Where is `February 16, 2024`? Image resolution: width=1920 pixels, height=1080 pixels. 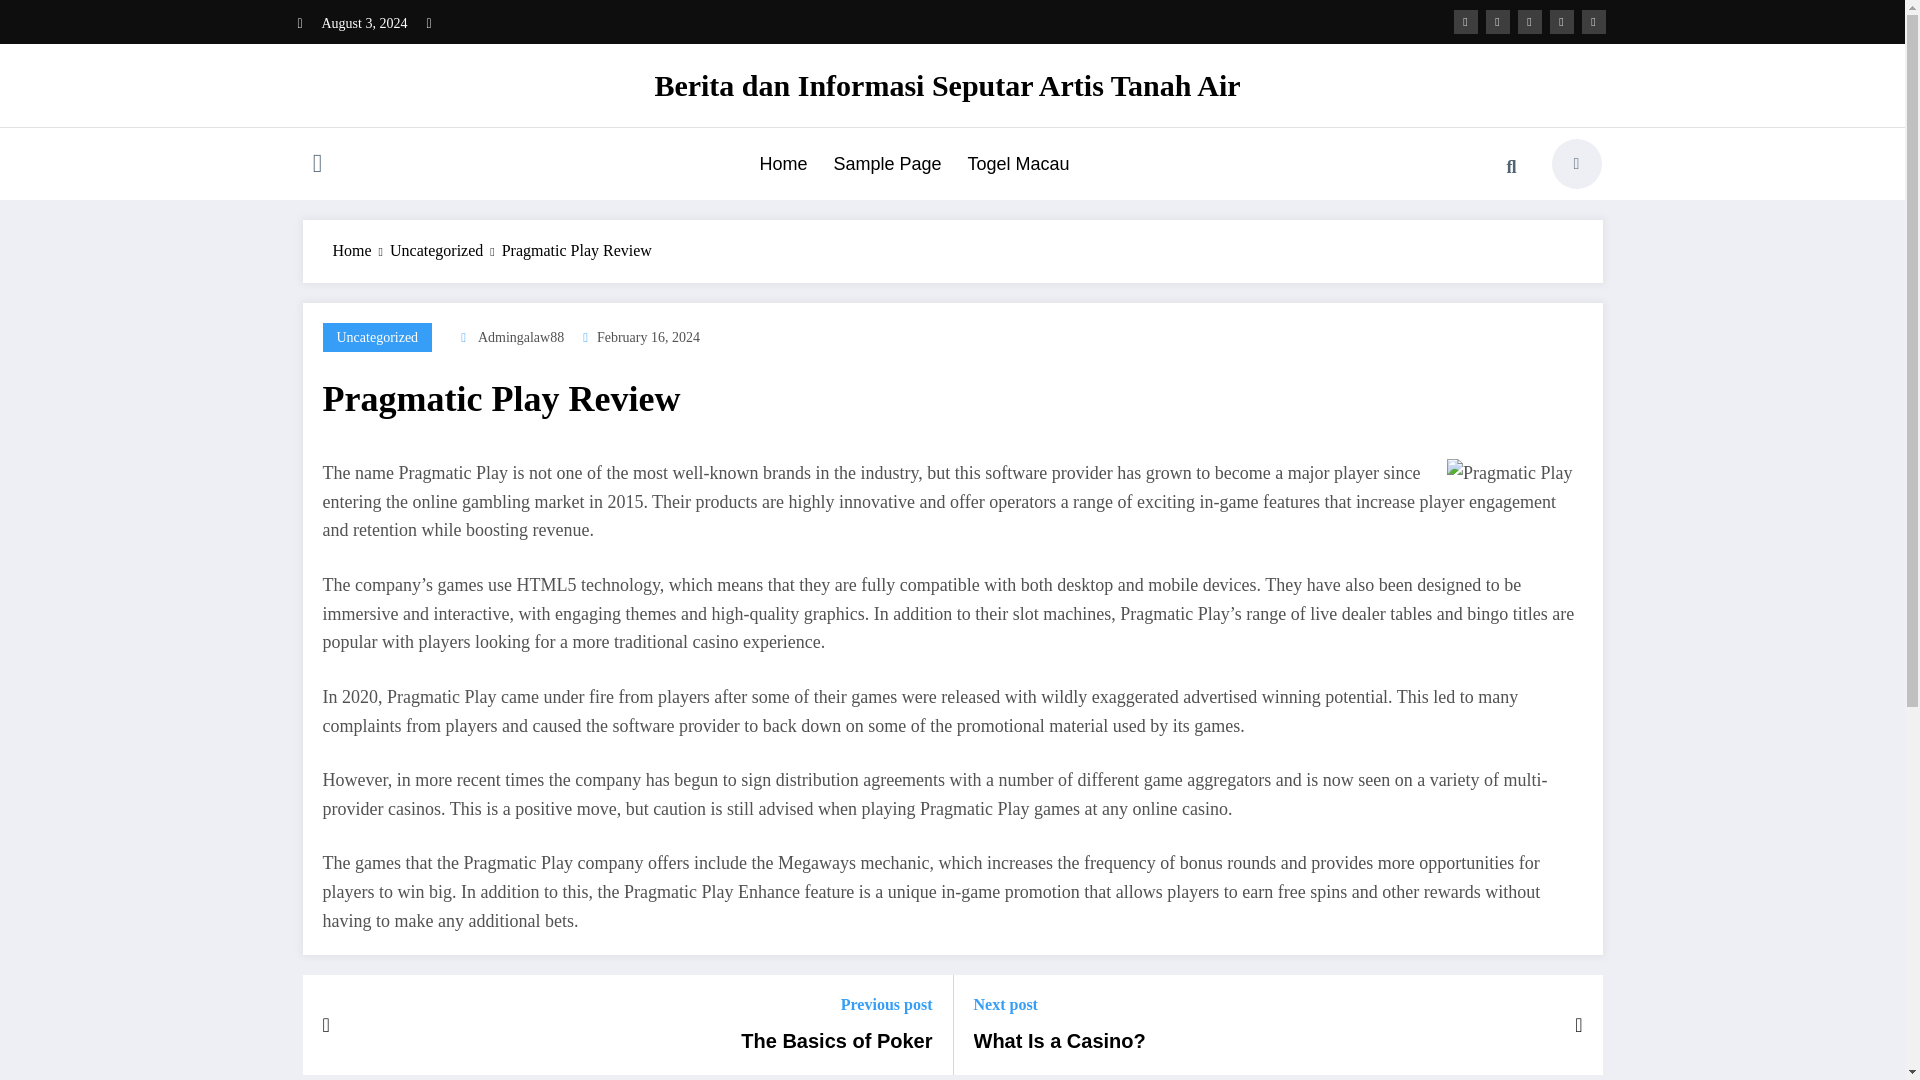 February 16, 2024 is located at coordinates (648, 337).